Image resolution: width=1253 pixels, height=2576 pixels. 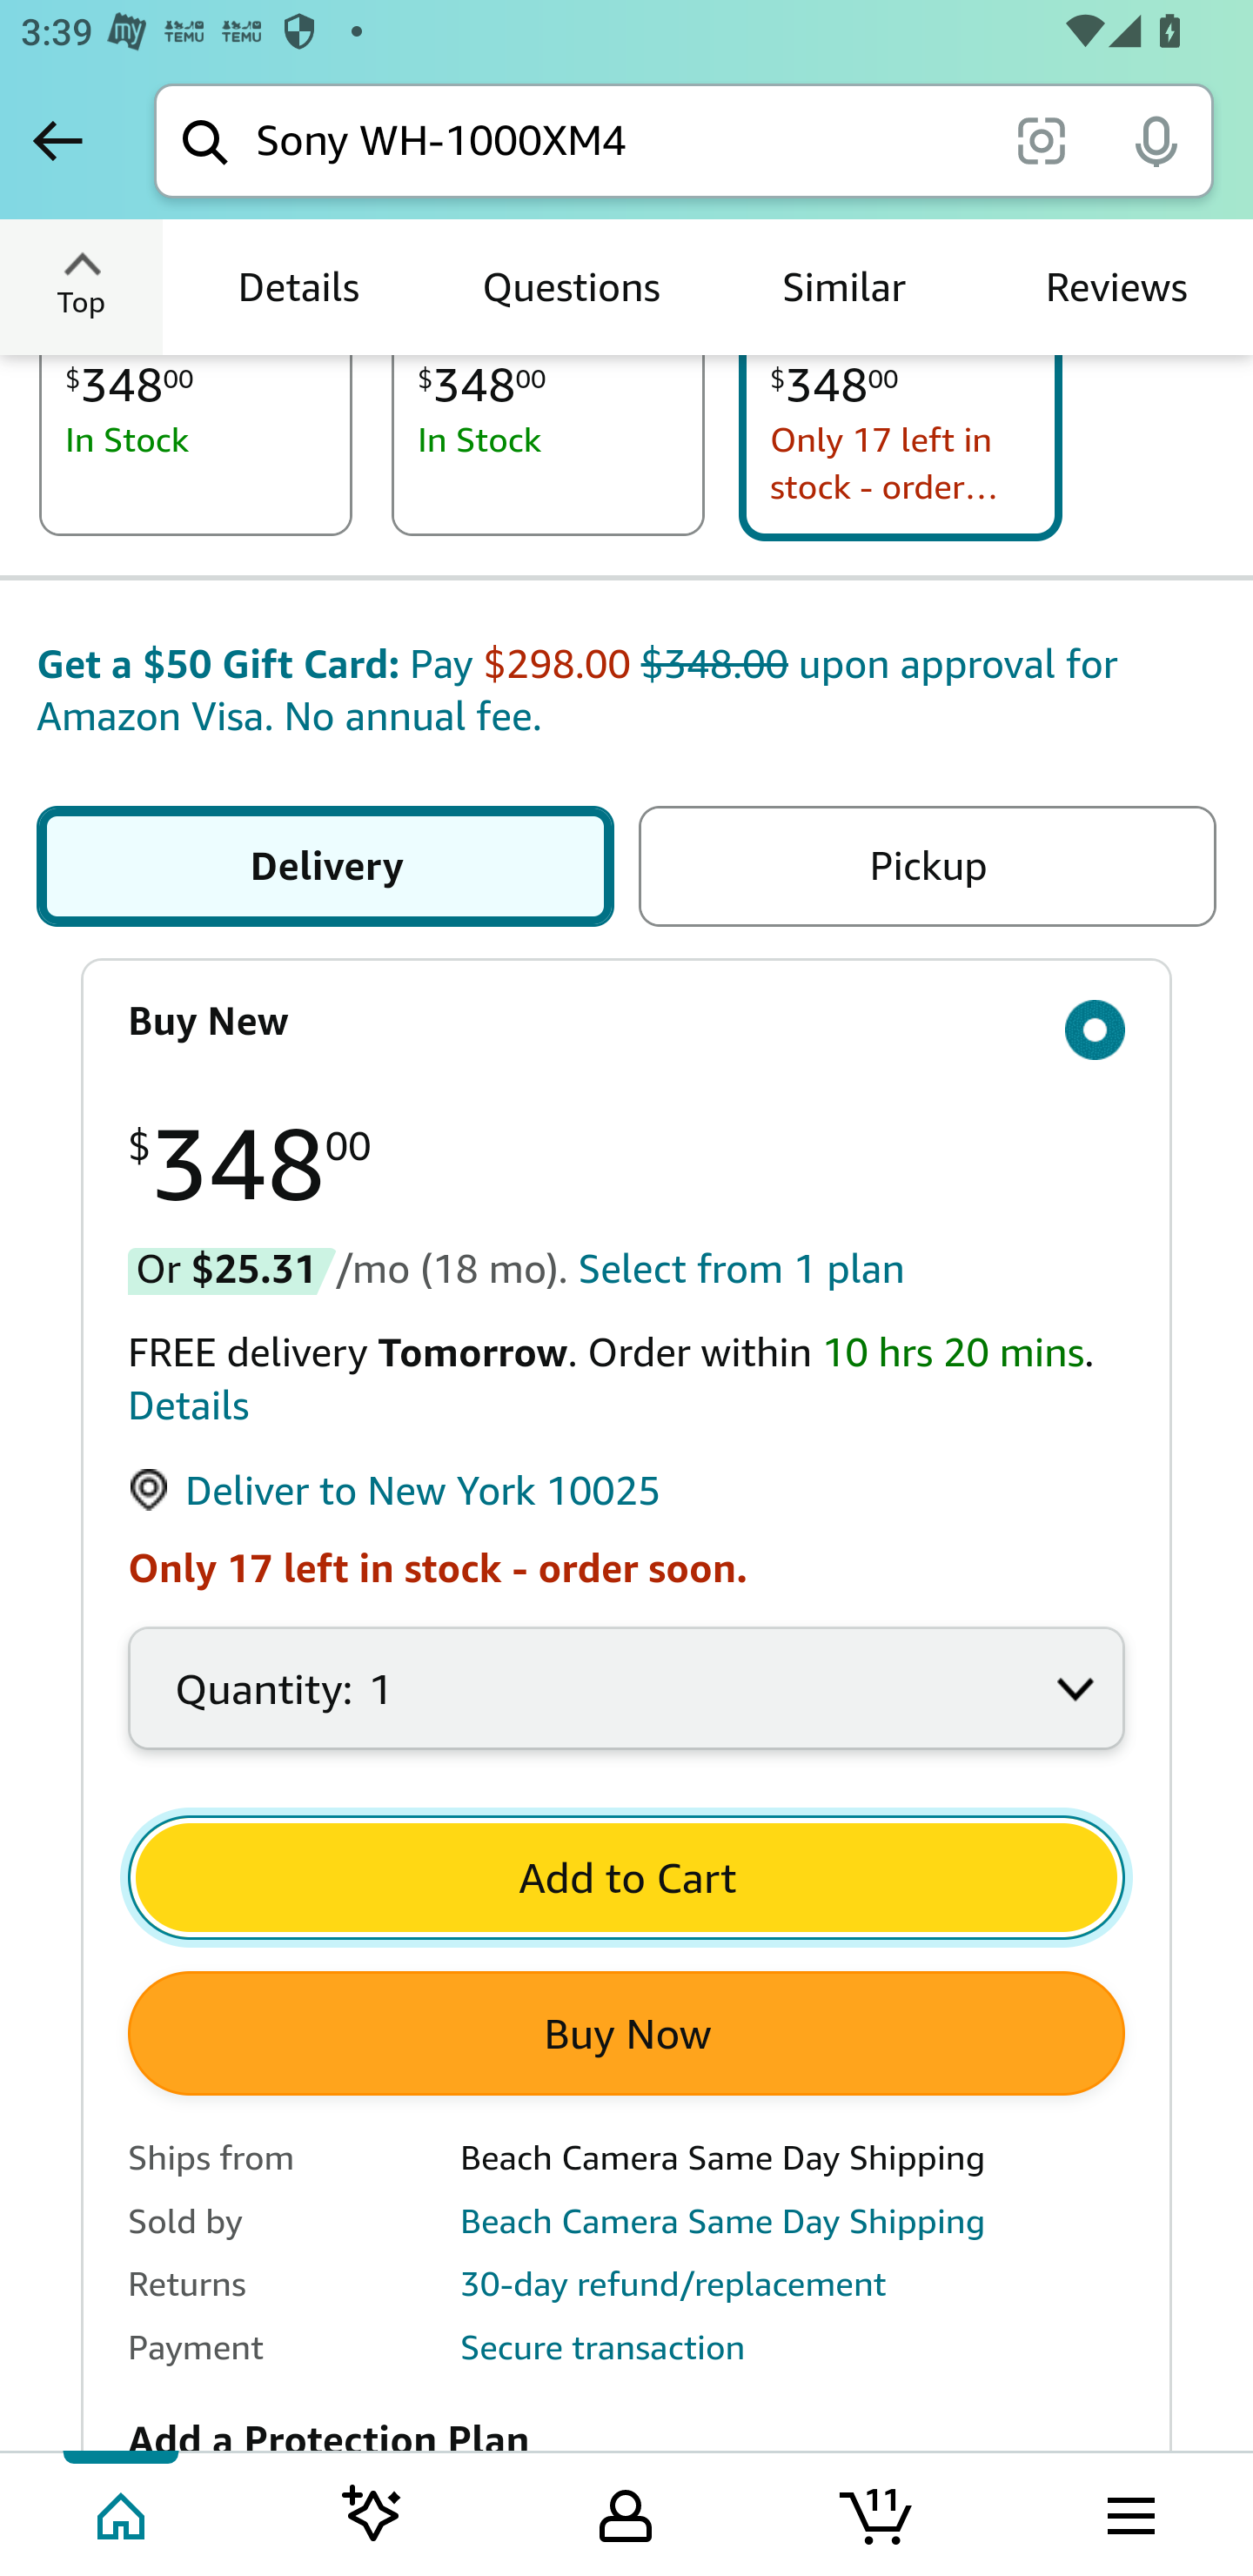 What do you see at coordinates (723, 2220) in the screenshot?
I see `Beach Camera Same Day Shipping` at bounding box center [723, 2220].